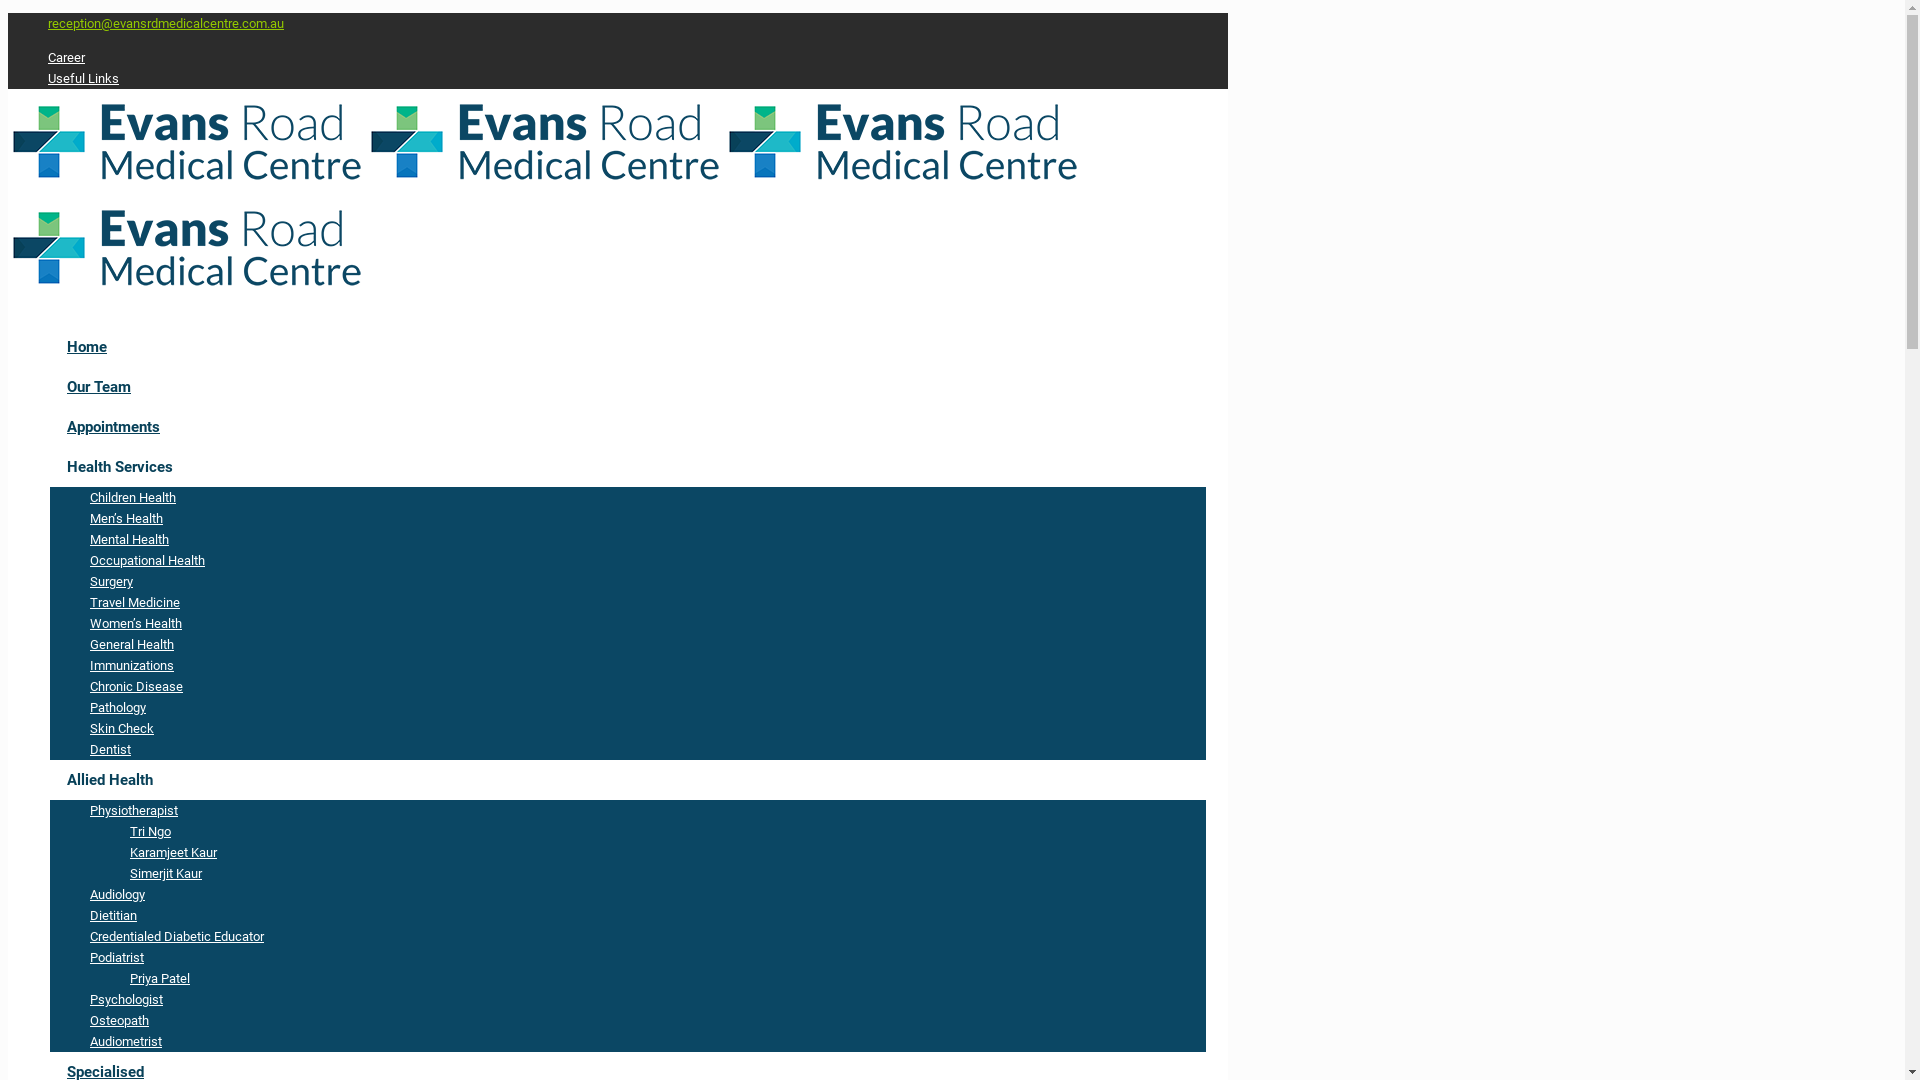  Describe the element at coordinates (120, 1020) in the screenshot. I see `Osteopath` at that location.